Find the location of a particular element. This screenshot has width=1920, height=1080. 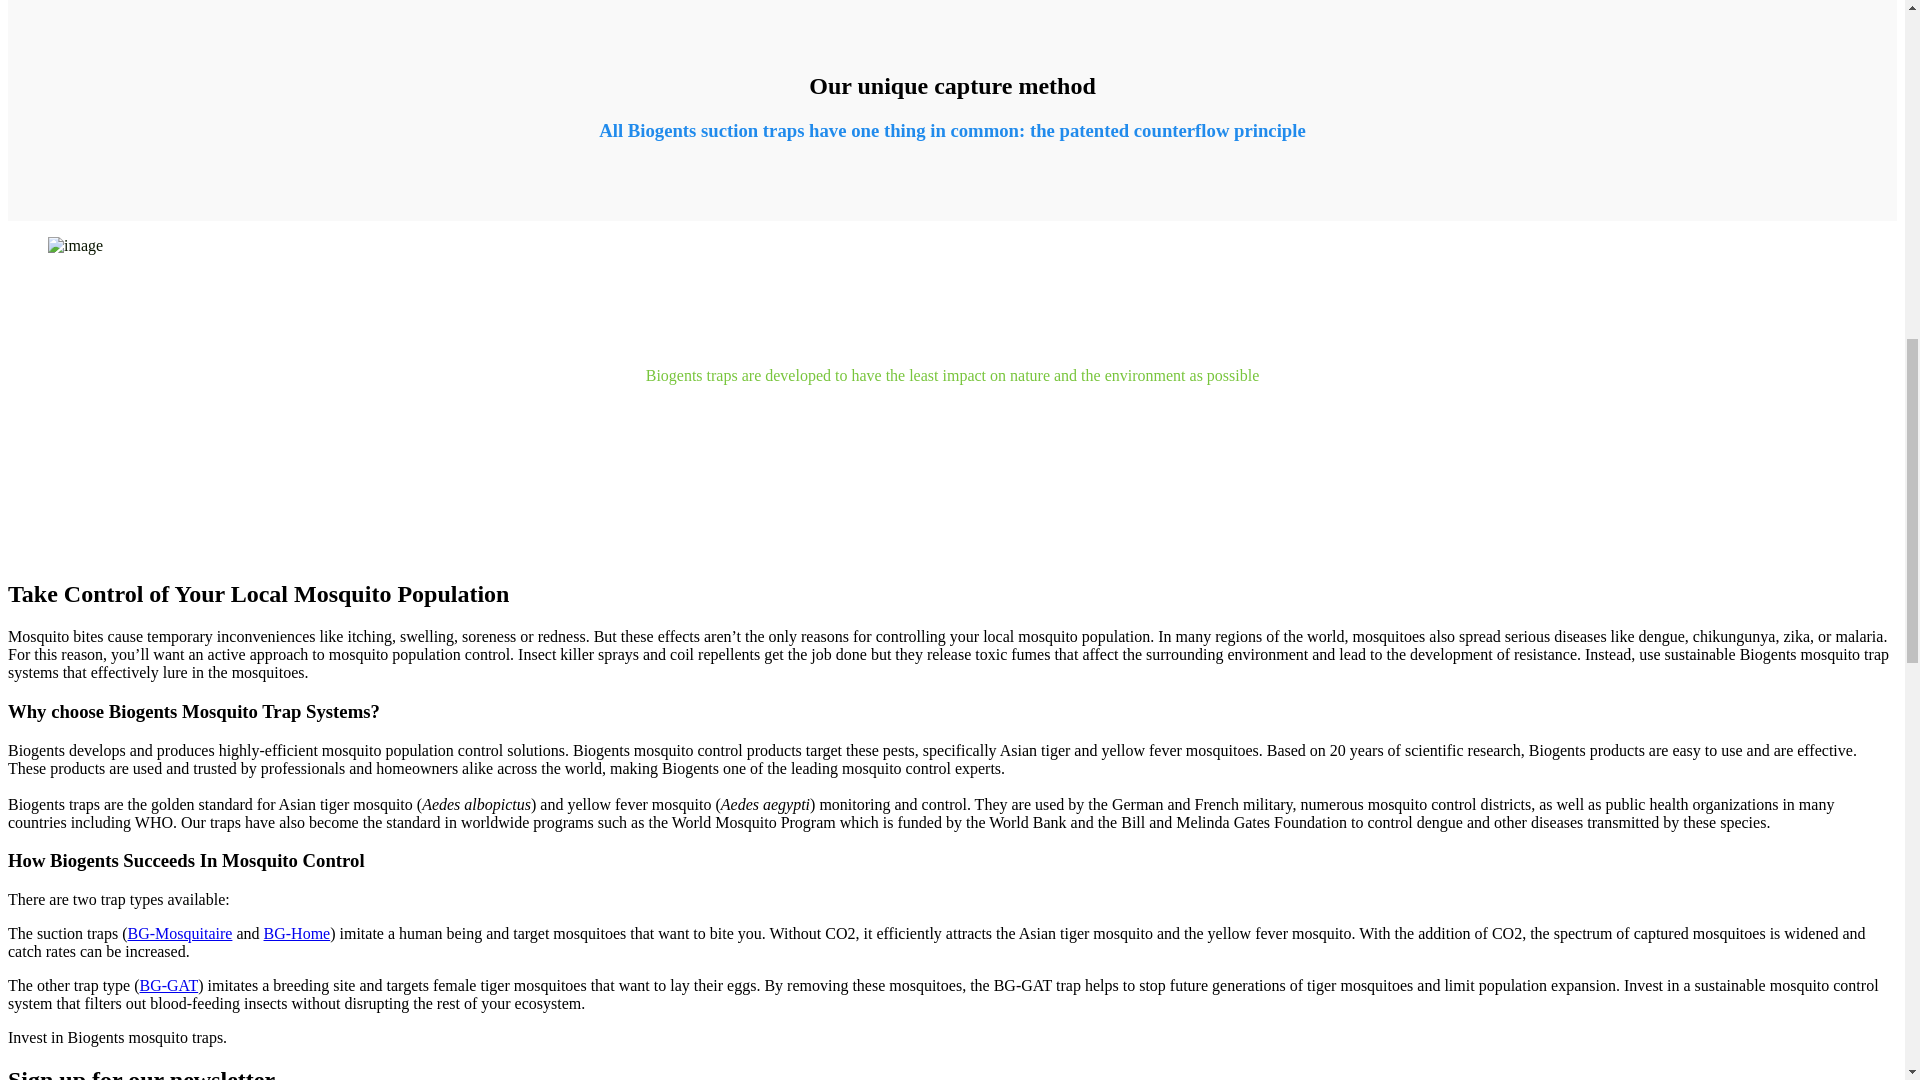

BG-GAT is located at coordinates (170, 985).